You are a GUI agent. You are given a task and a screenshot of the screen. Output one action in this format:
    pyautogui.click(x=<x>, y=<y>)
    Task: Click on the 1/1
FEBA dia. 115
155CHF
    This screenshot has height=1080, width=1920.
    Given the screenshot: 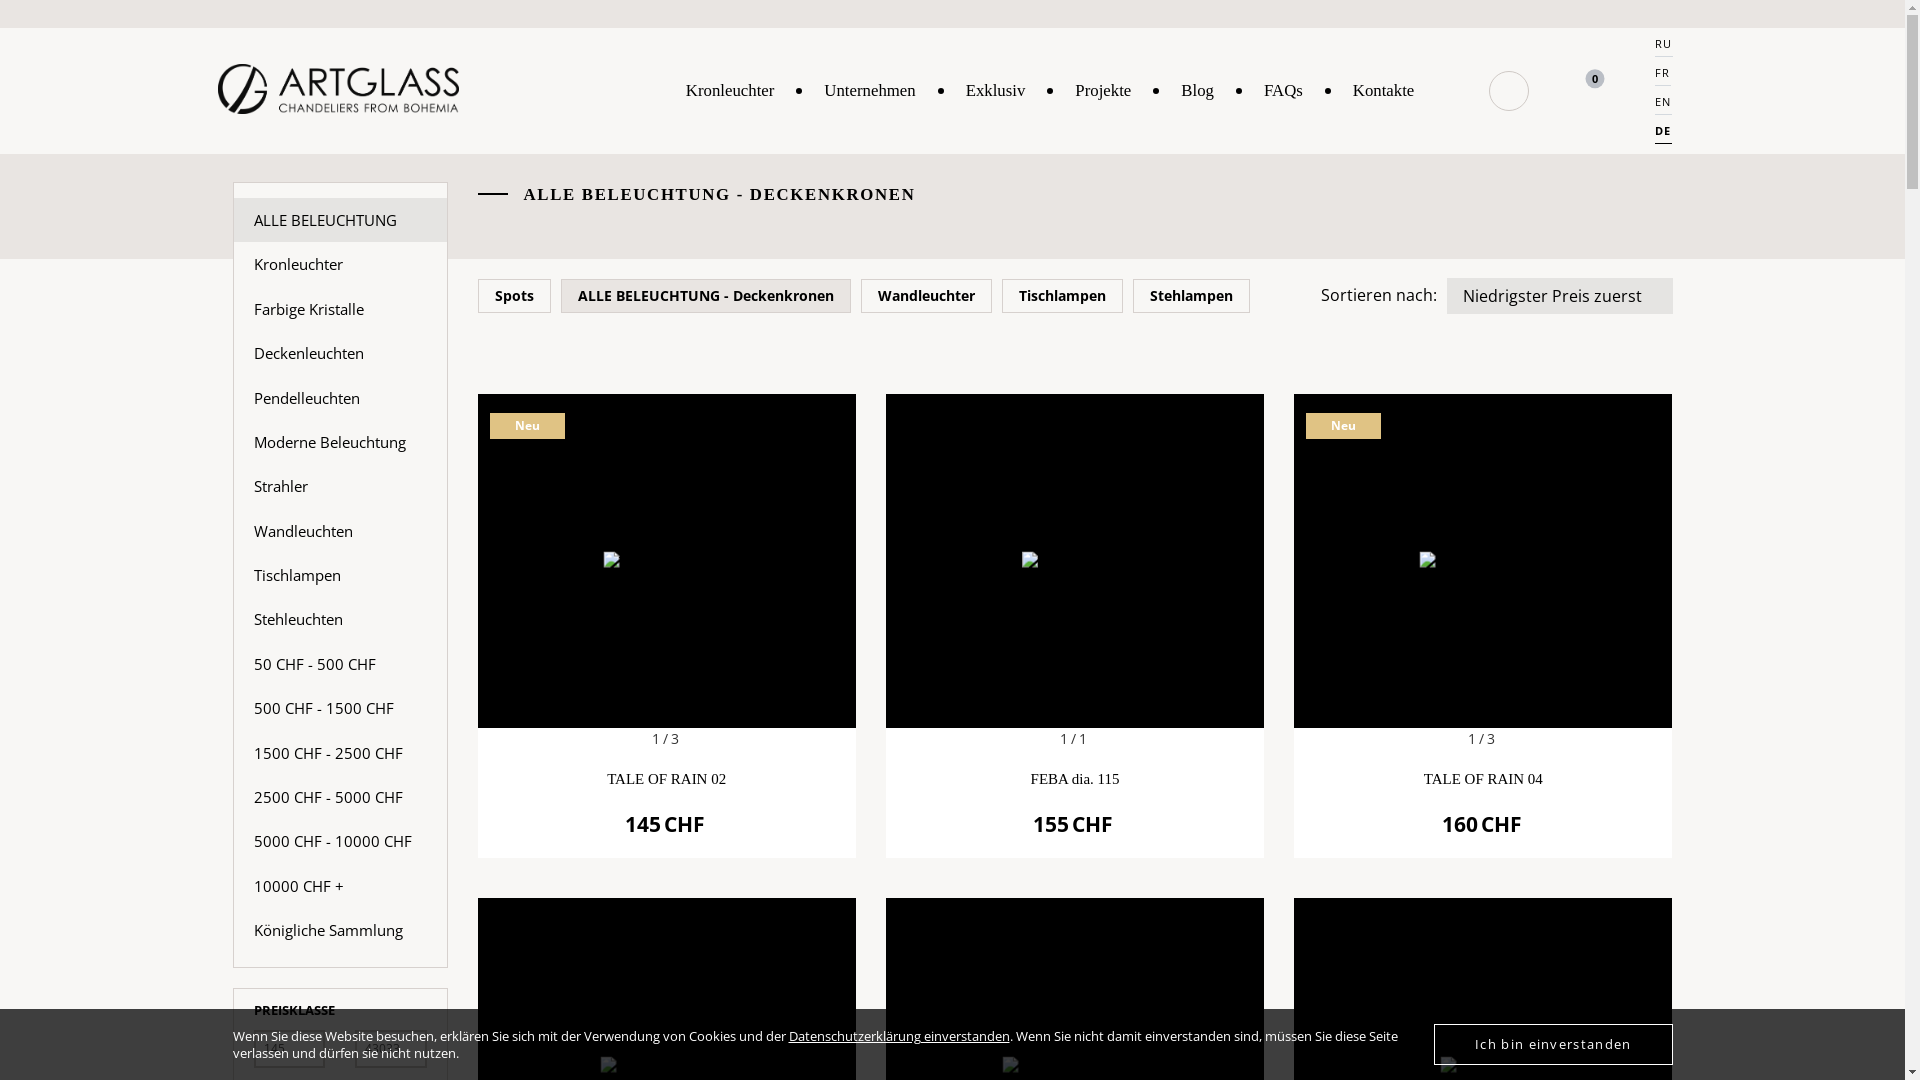 What is the action you would take?
    pyautogui.click(x=1075, y=626)
    